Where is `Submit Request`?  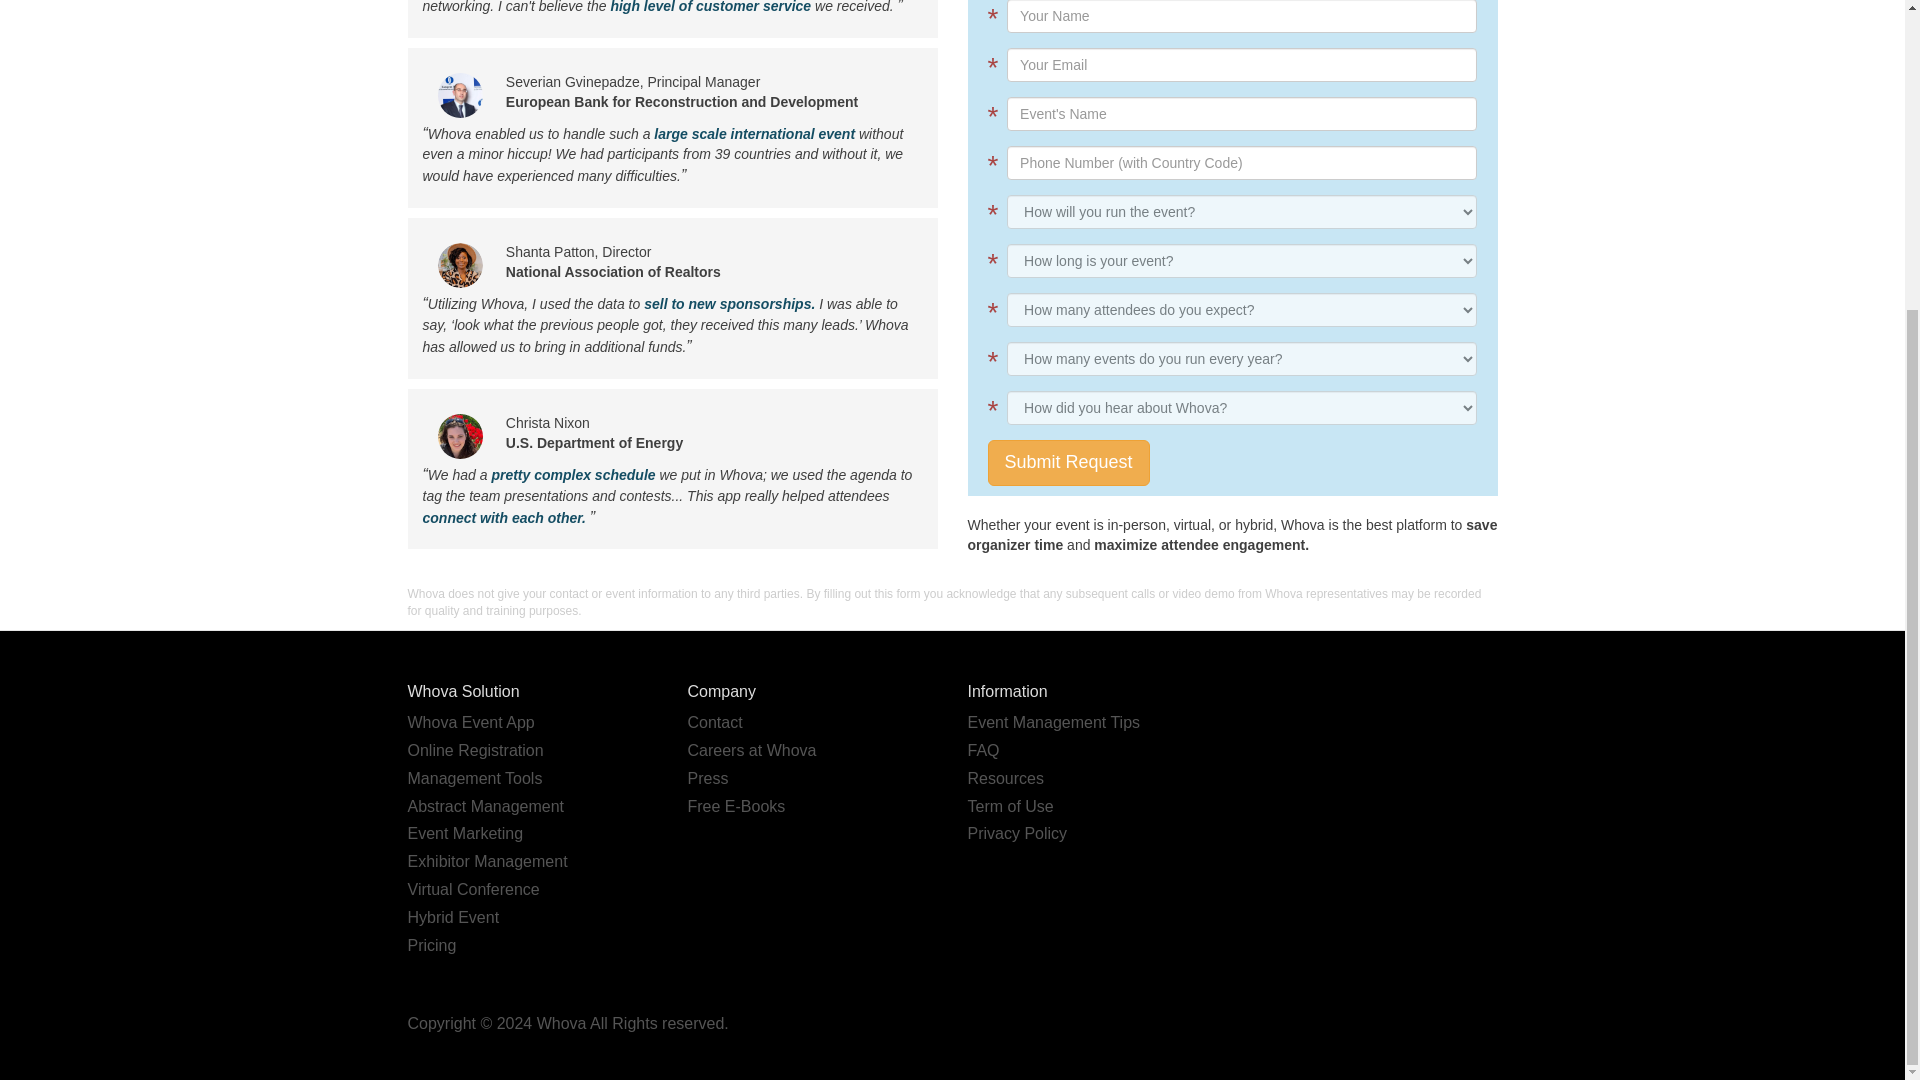
Submit Request is located at coordinates (1069, 462).